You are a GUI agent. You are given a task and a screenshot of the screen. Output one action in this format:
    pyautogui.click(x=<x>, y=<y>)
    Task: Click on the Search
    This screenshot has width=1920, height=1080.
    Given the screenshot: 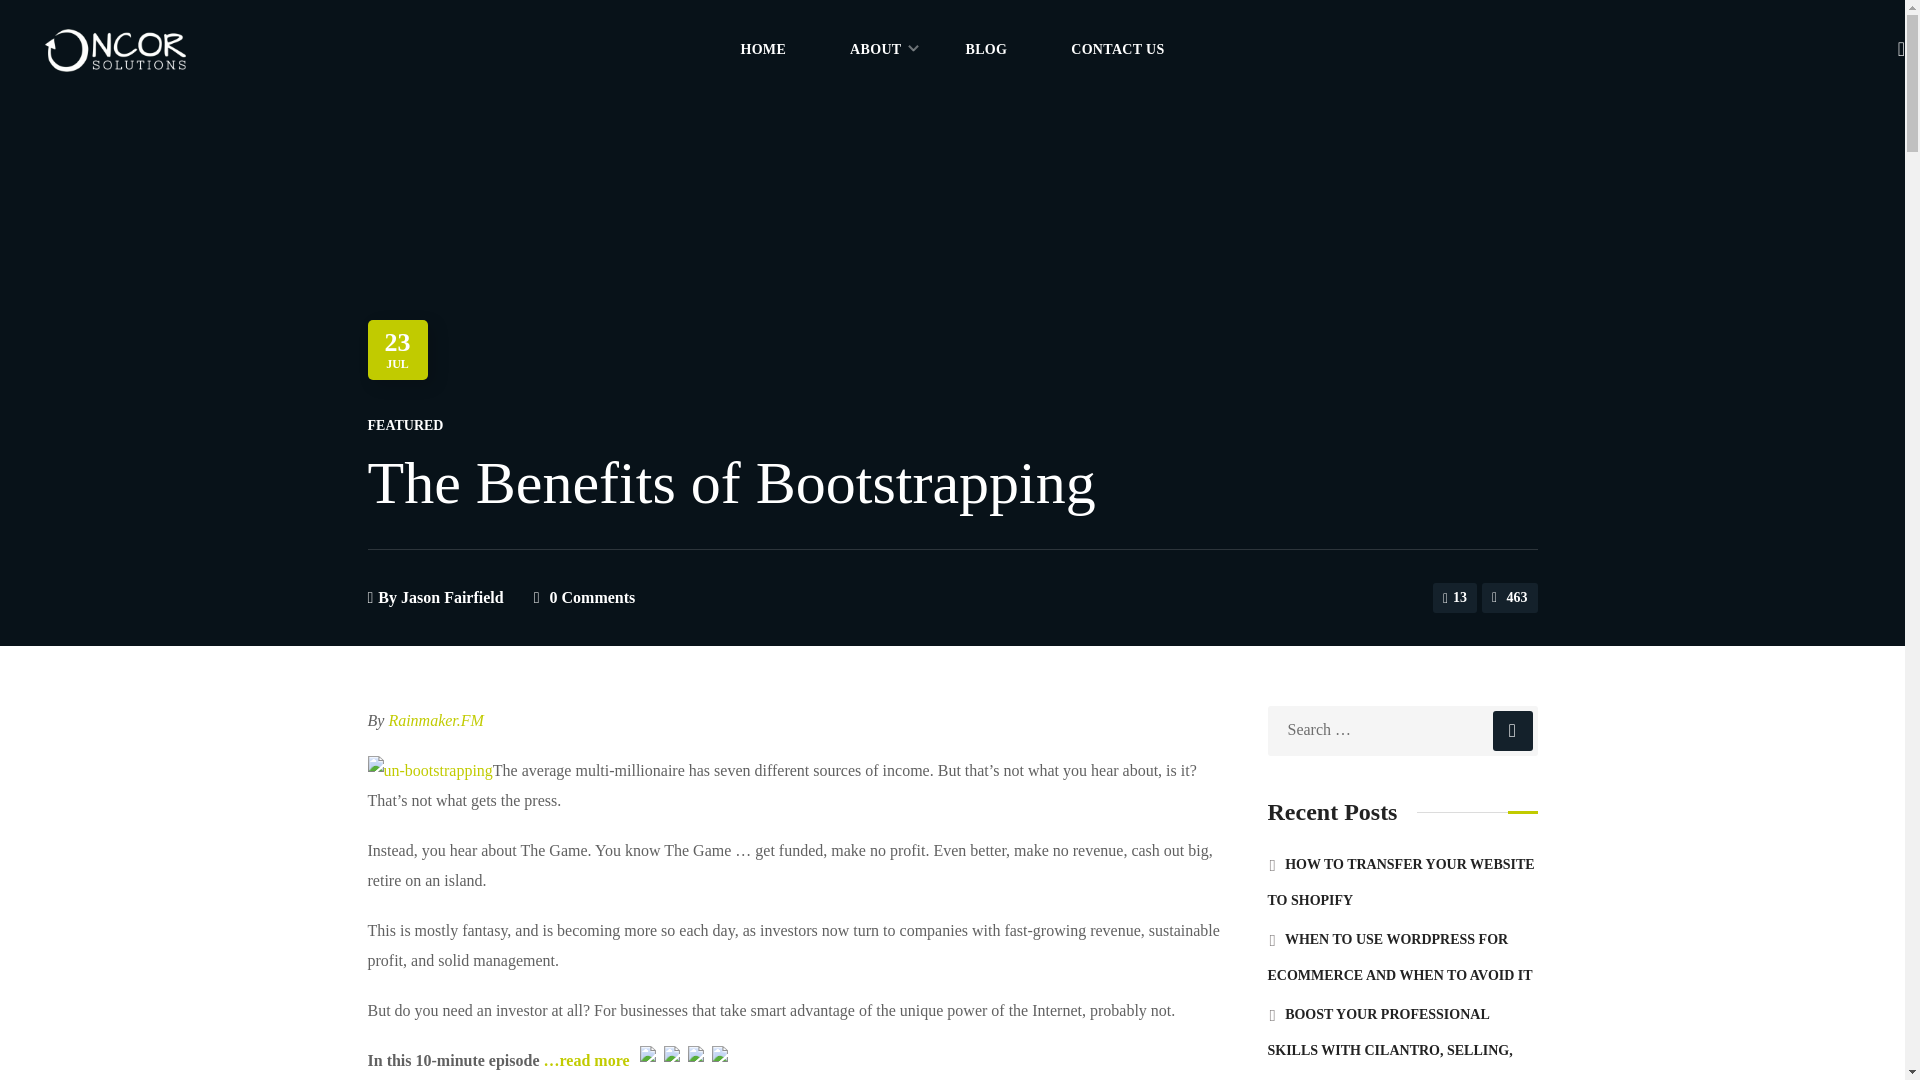 What is the action you would take?
    pyautogui.click(x=1404, y=582)
    